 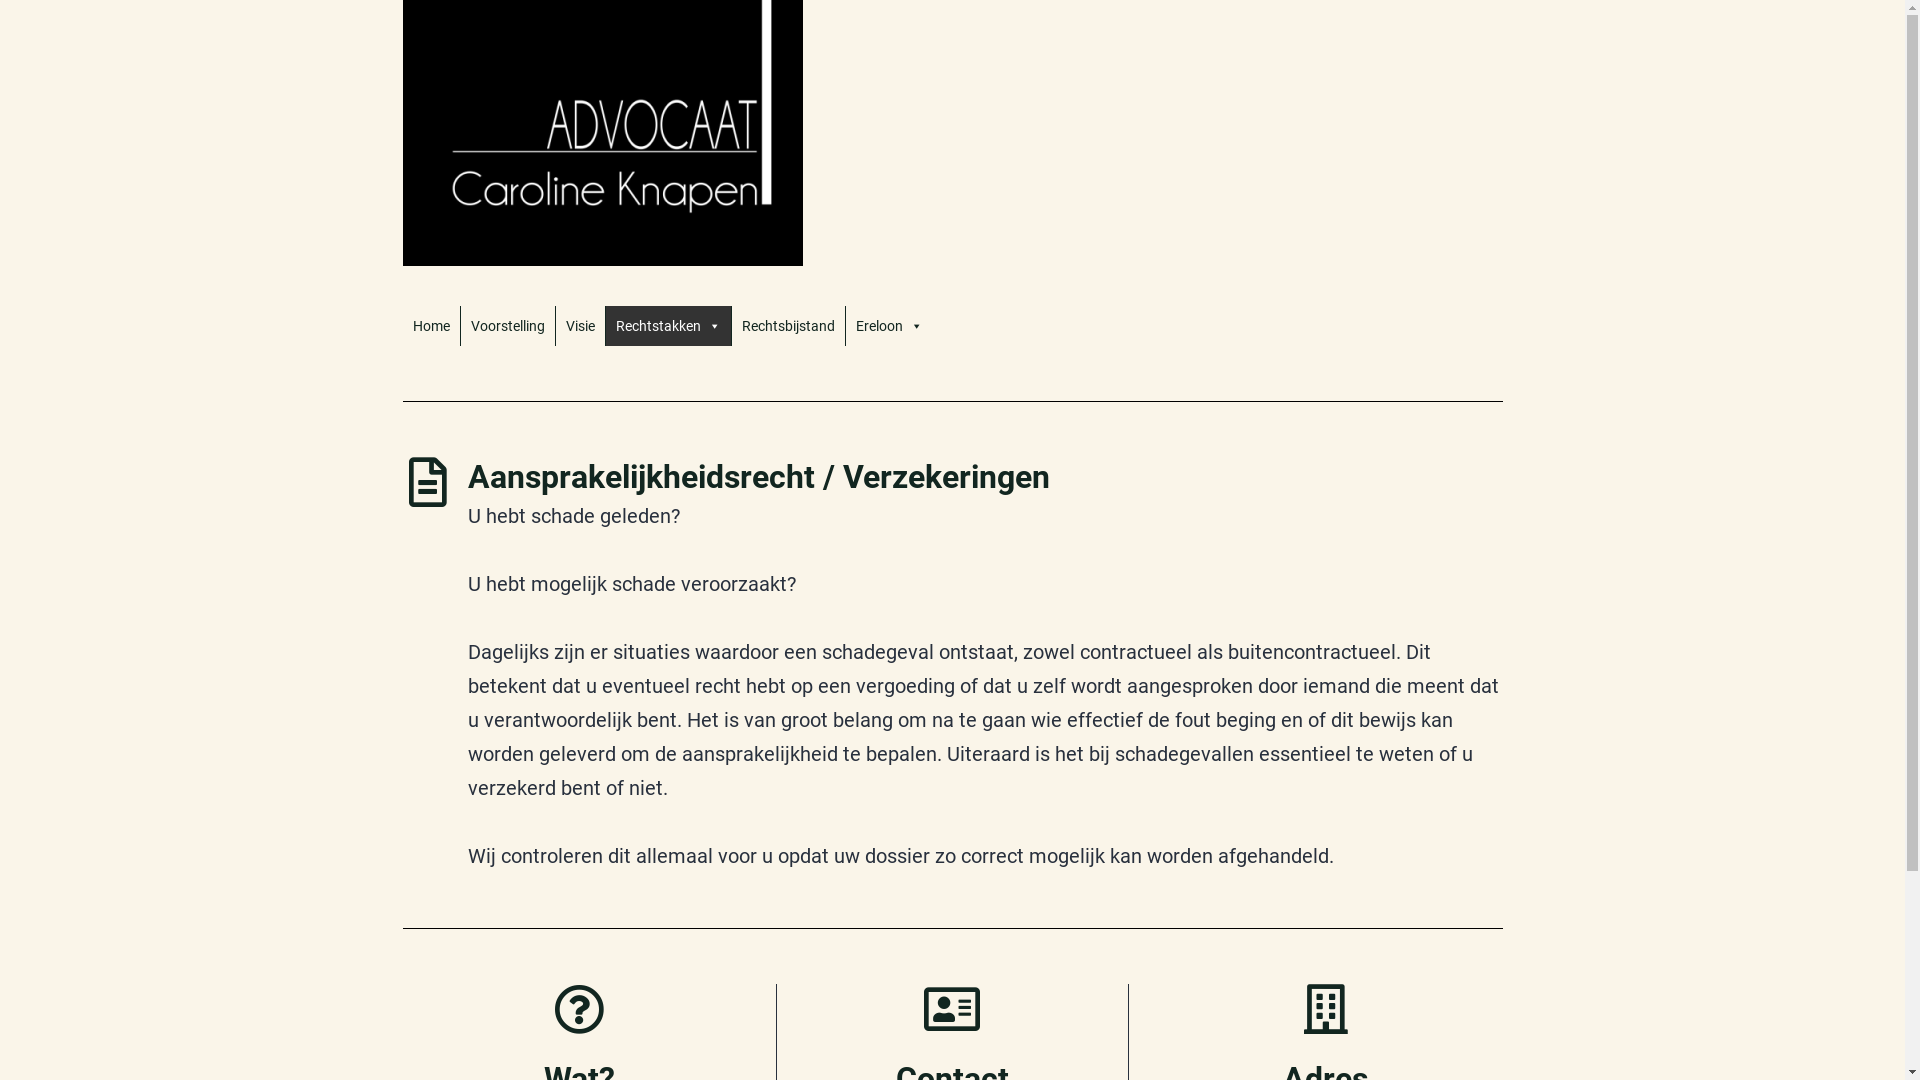 I want to click on Rechtsbijstand, so click(x=788, y=326).